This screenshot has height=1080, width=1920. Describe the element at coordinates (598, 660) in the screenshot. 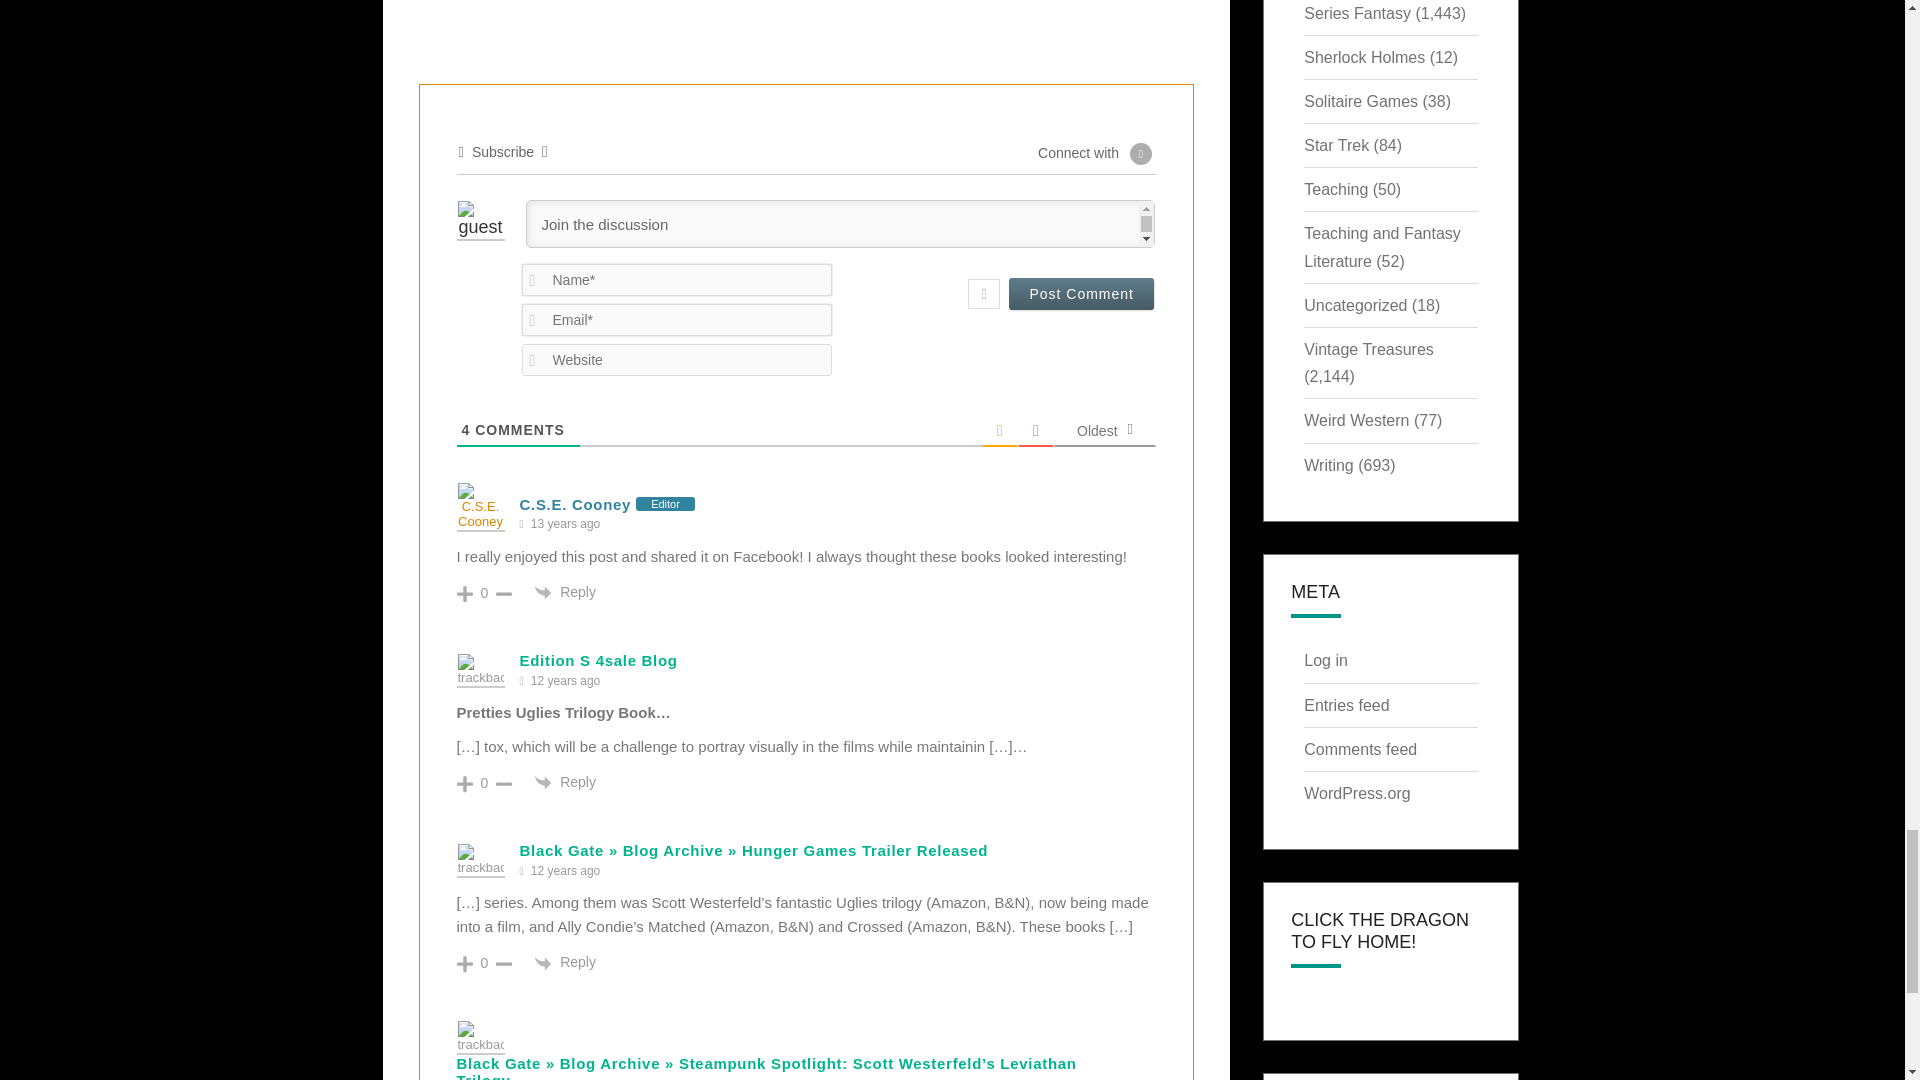

I see `Edition S 4sale Blog` at that location.